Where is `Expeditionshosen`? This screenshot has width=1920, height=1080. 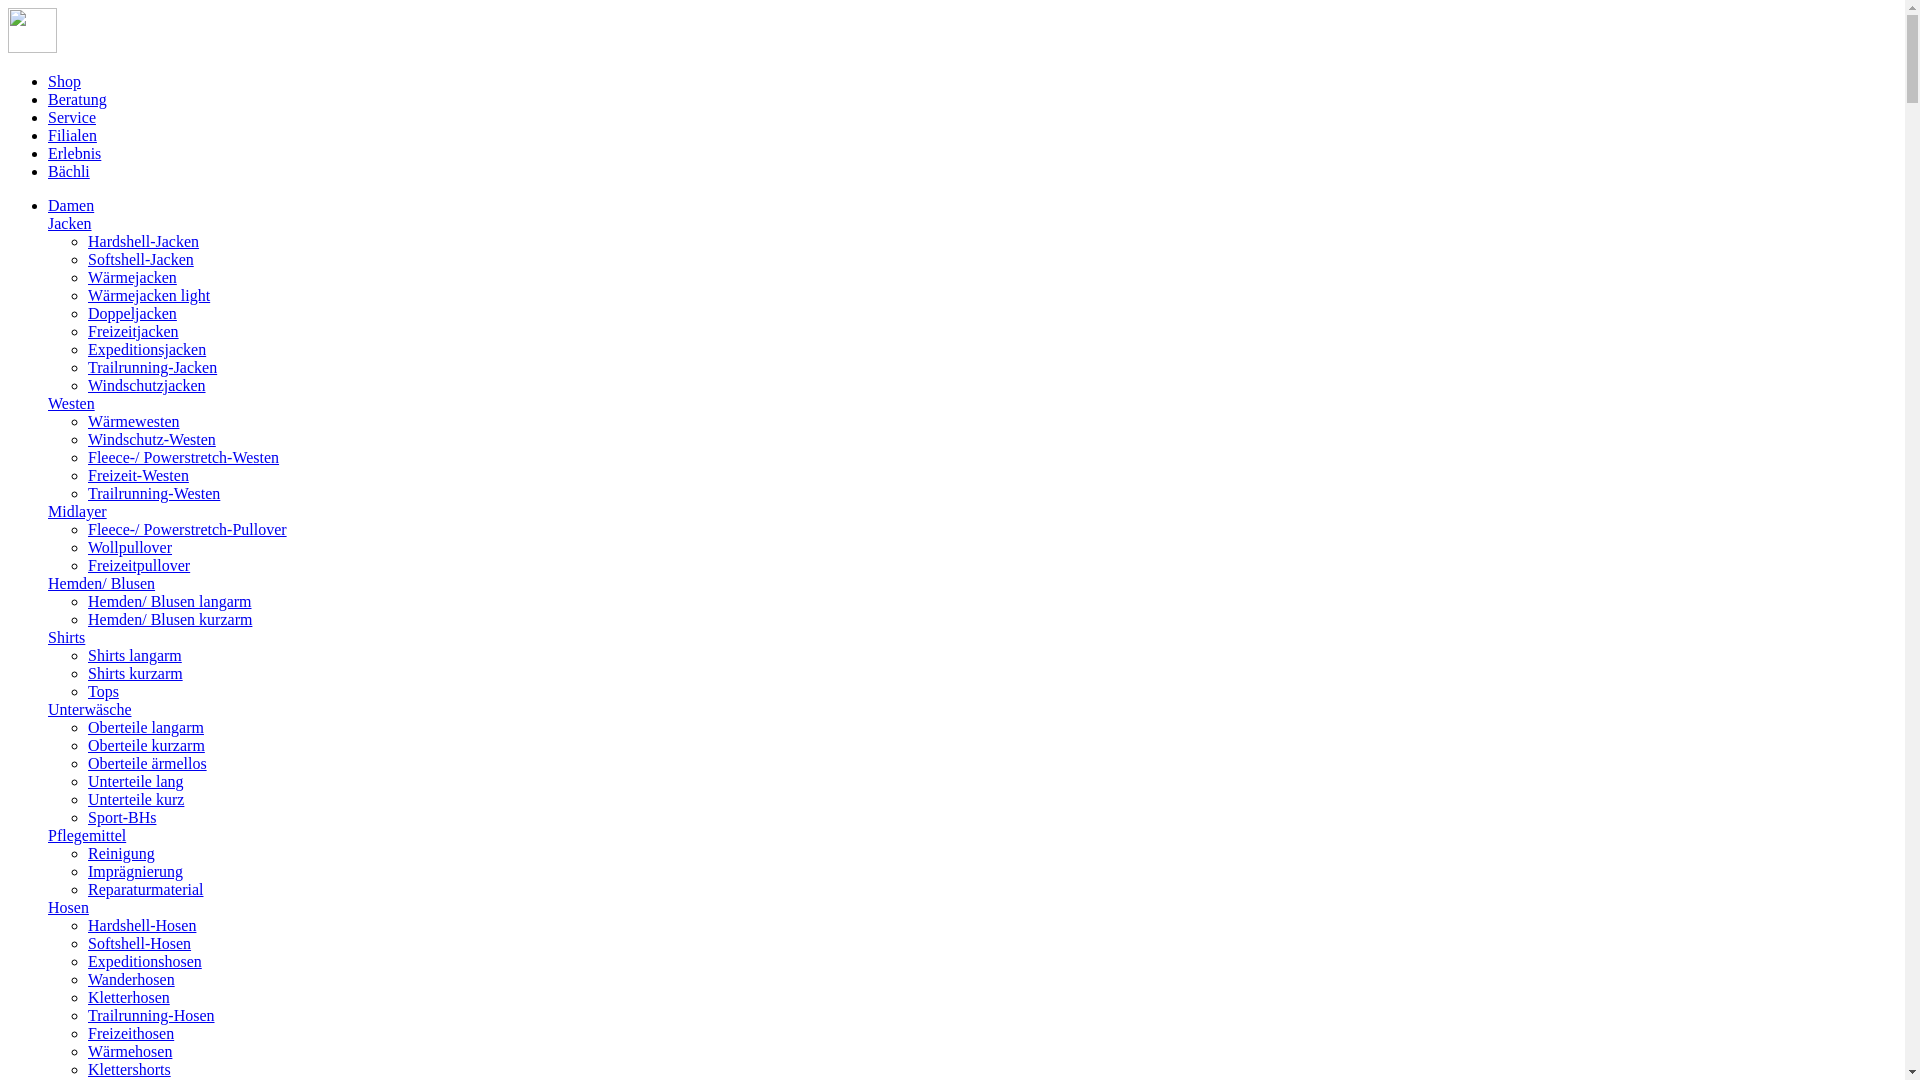
Expeditionshosen is located at coordinates (145, 962).